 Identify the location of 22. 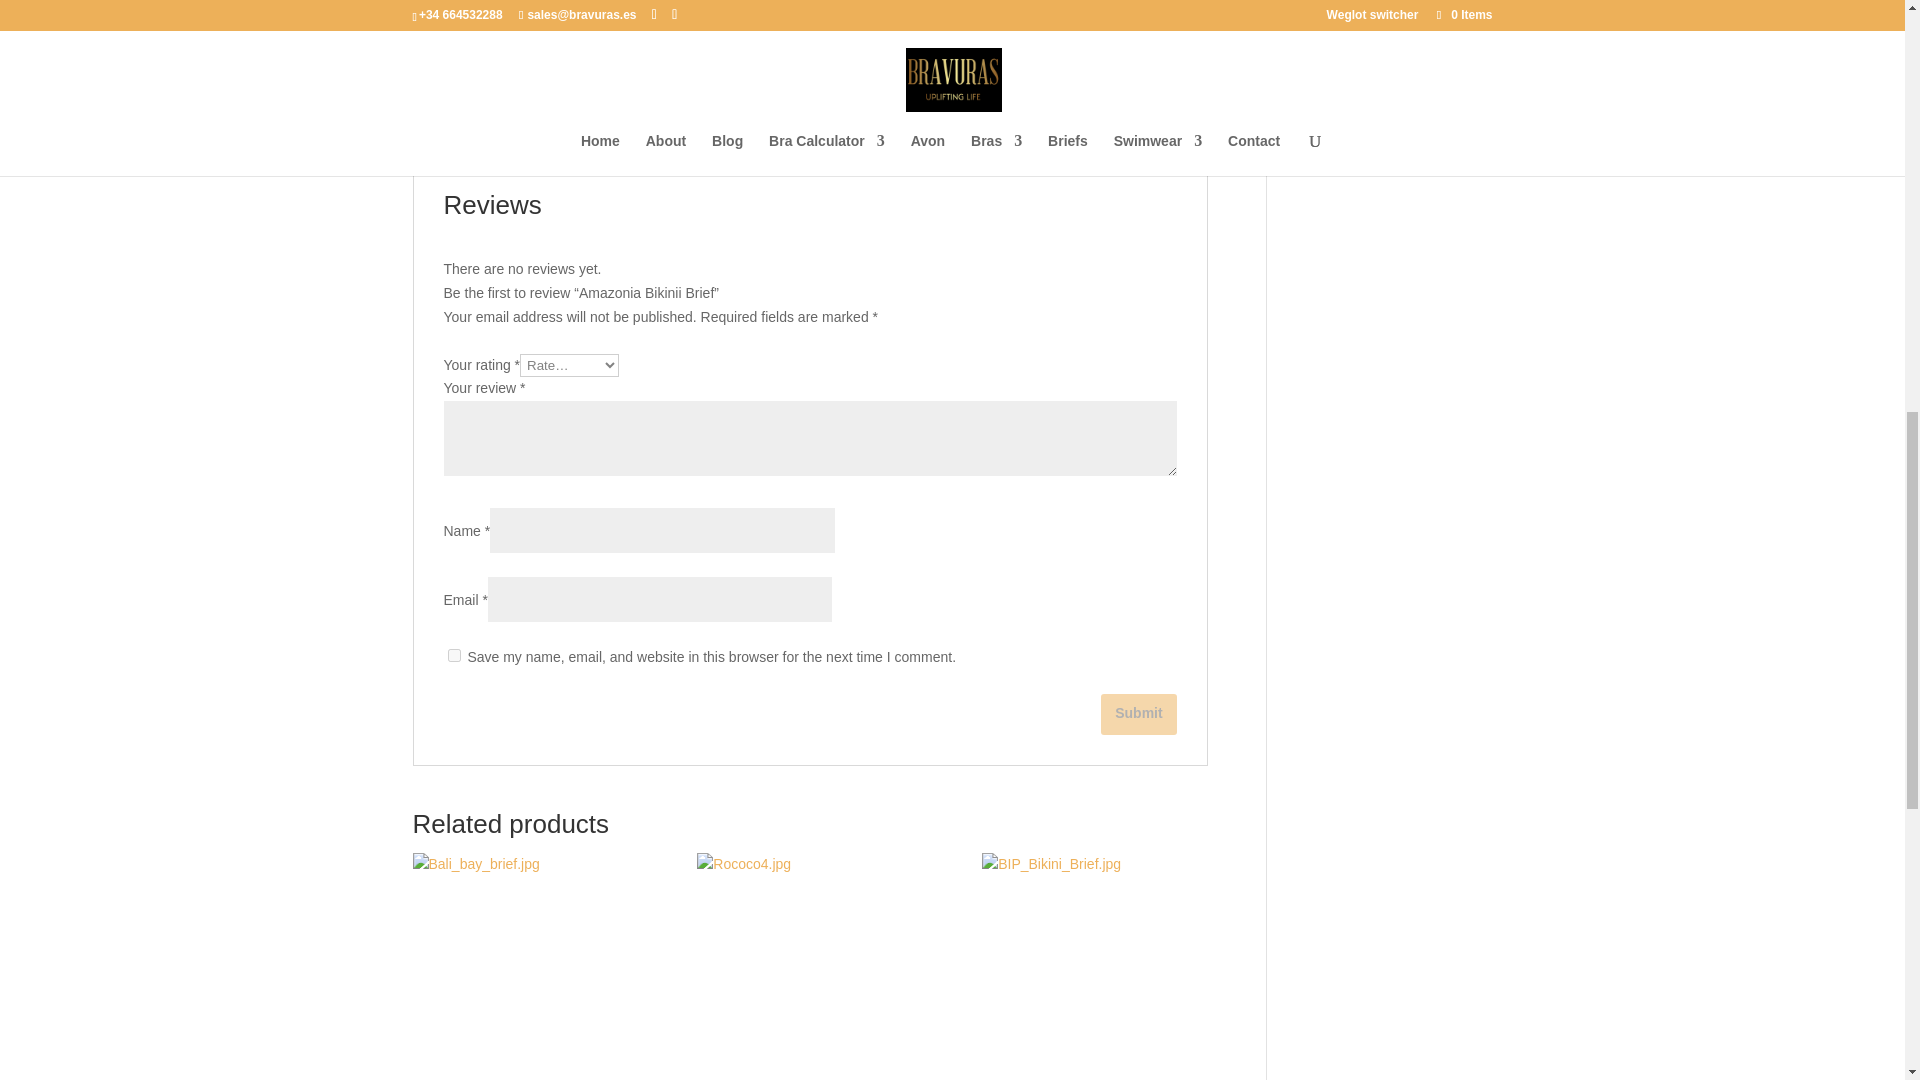
(680, 78).